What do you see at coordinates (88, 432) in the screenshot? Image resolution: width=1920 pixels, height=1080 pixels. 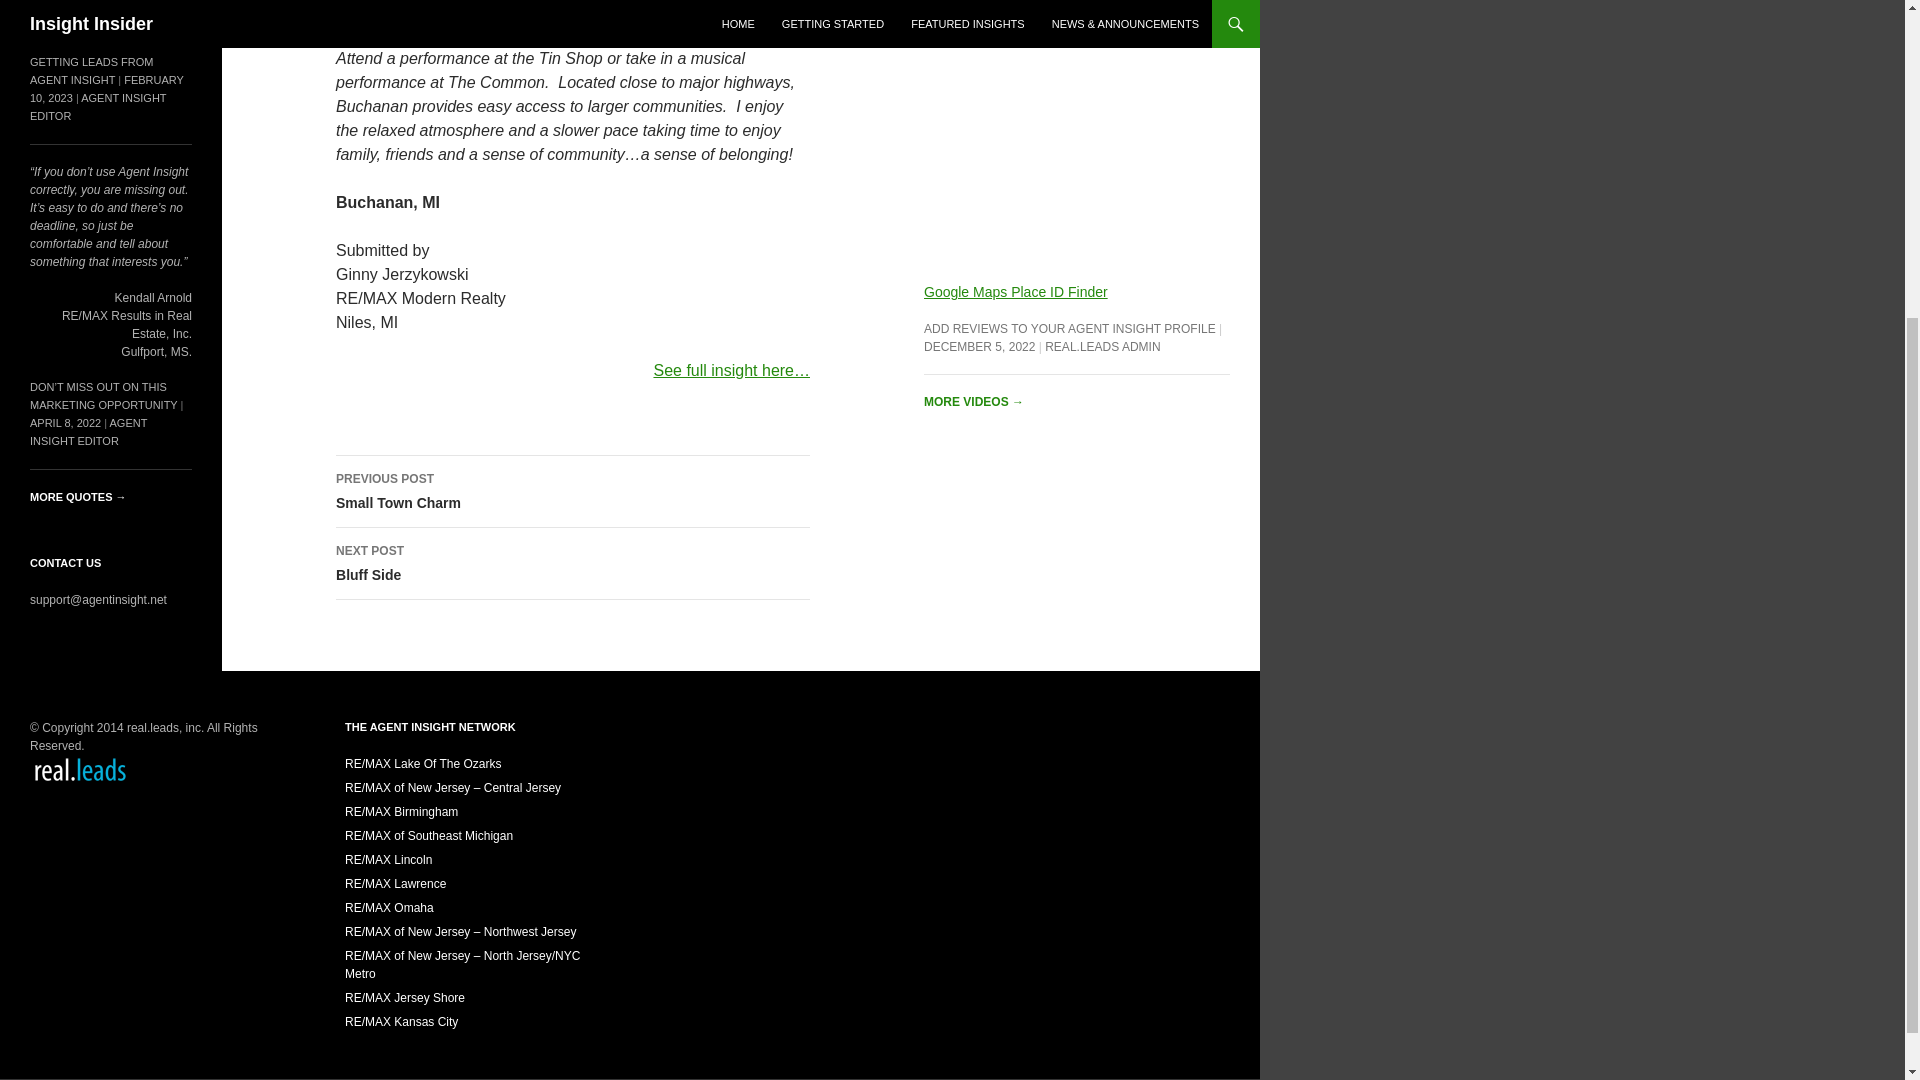 I see `Google Maps Place ID Finder` at bounding box center [88, 432].